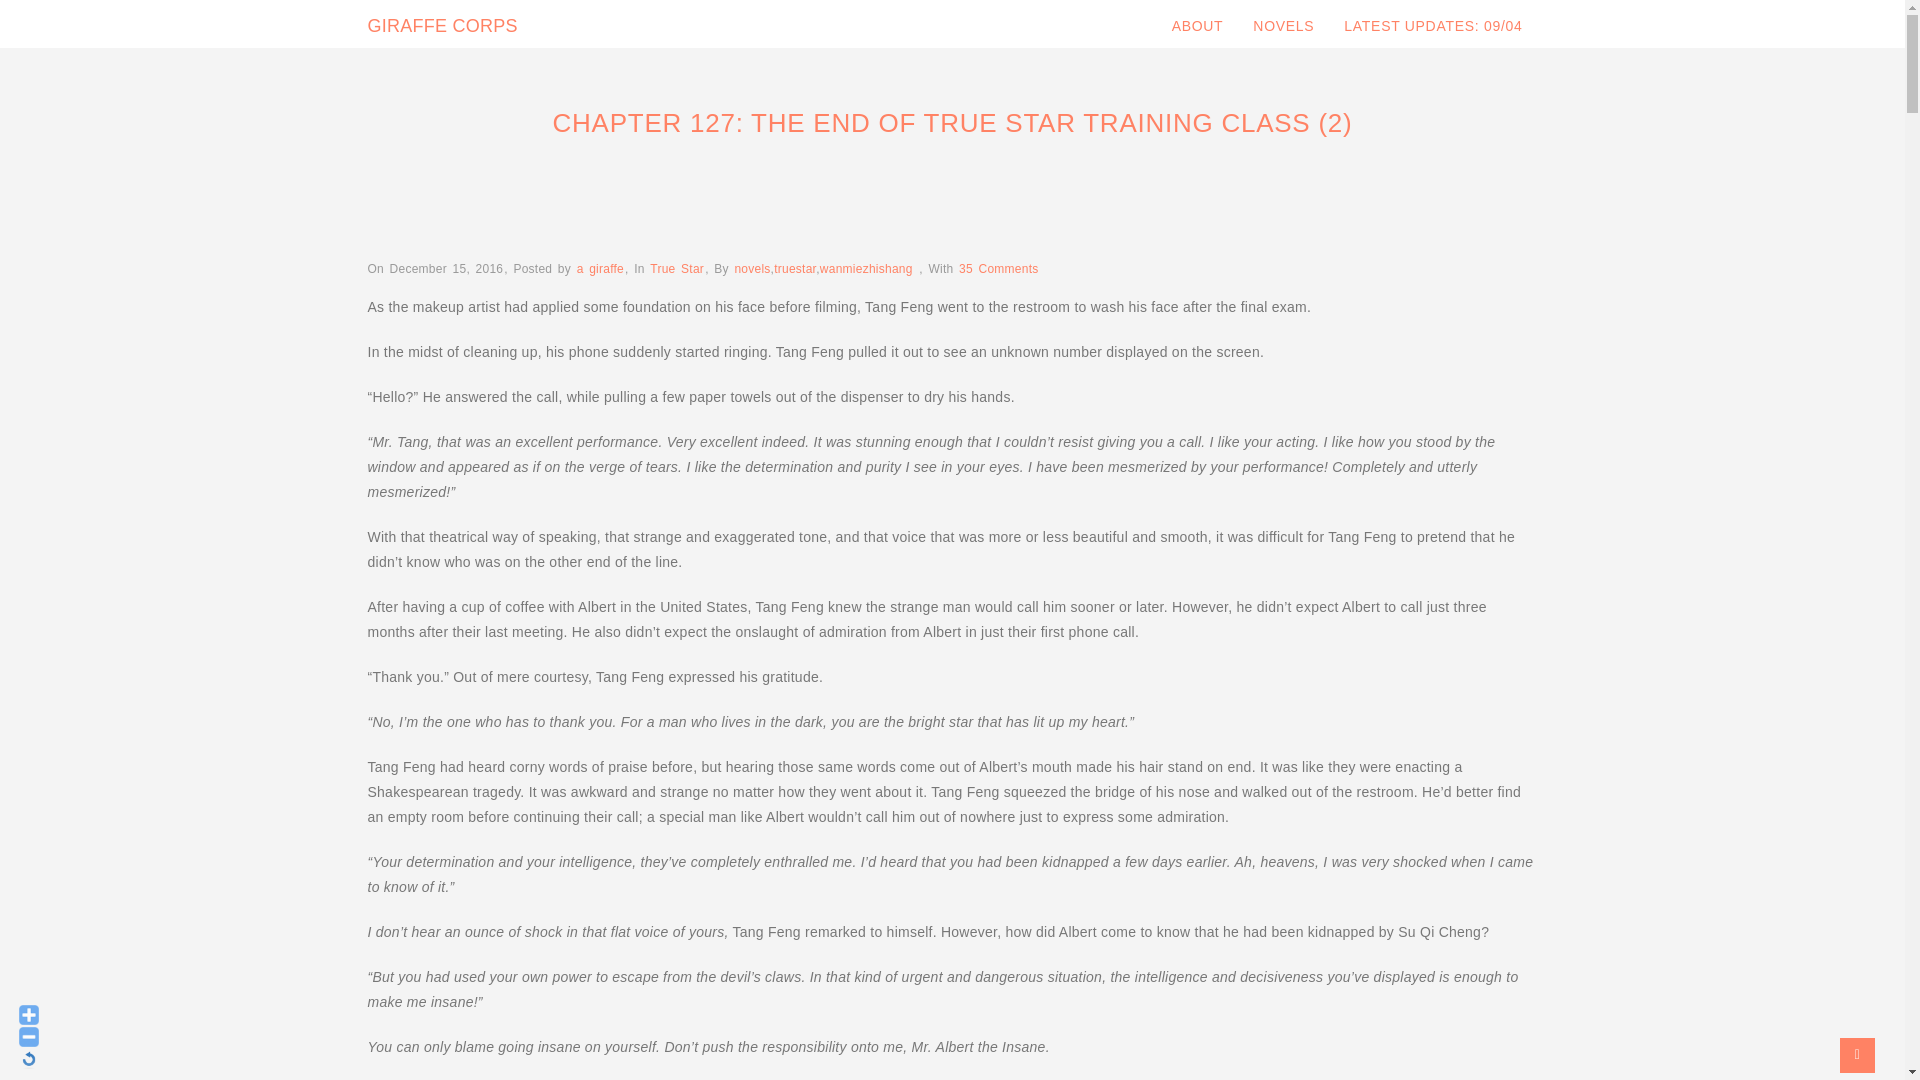 The height and width of the screenshot is (1080, 1920). What do you see at coordinates (443, 26) in the screenshot?
I see `Giraffe Corps` at bounding box center [443, 26].